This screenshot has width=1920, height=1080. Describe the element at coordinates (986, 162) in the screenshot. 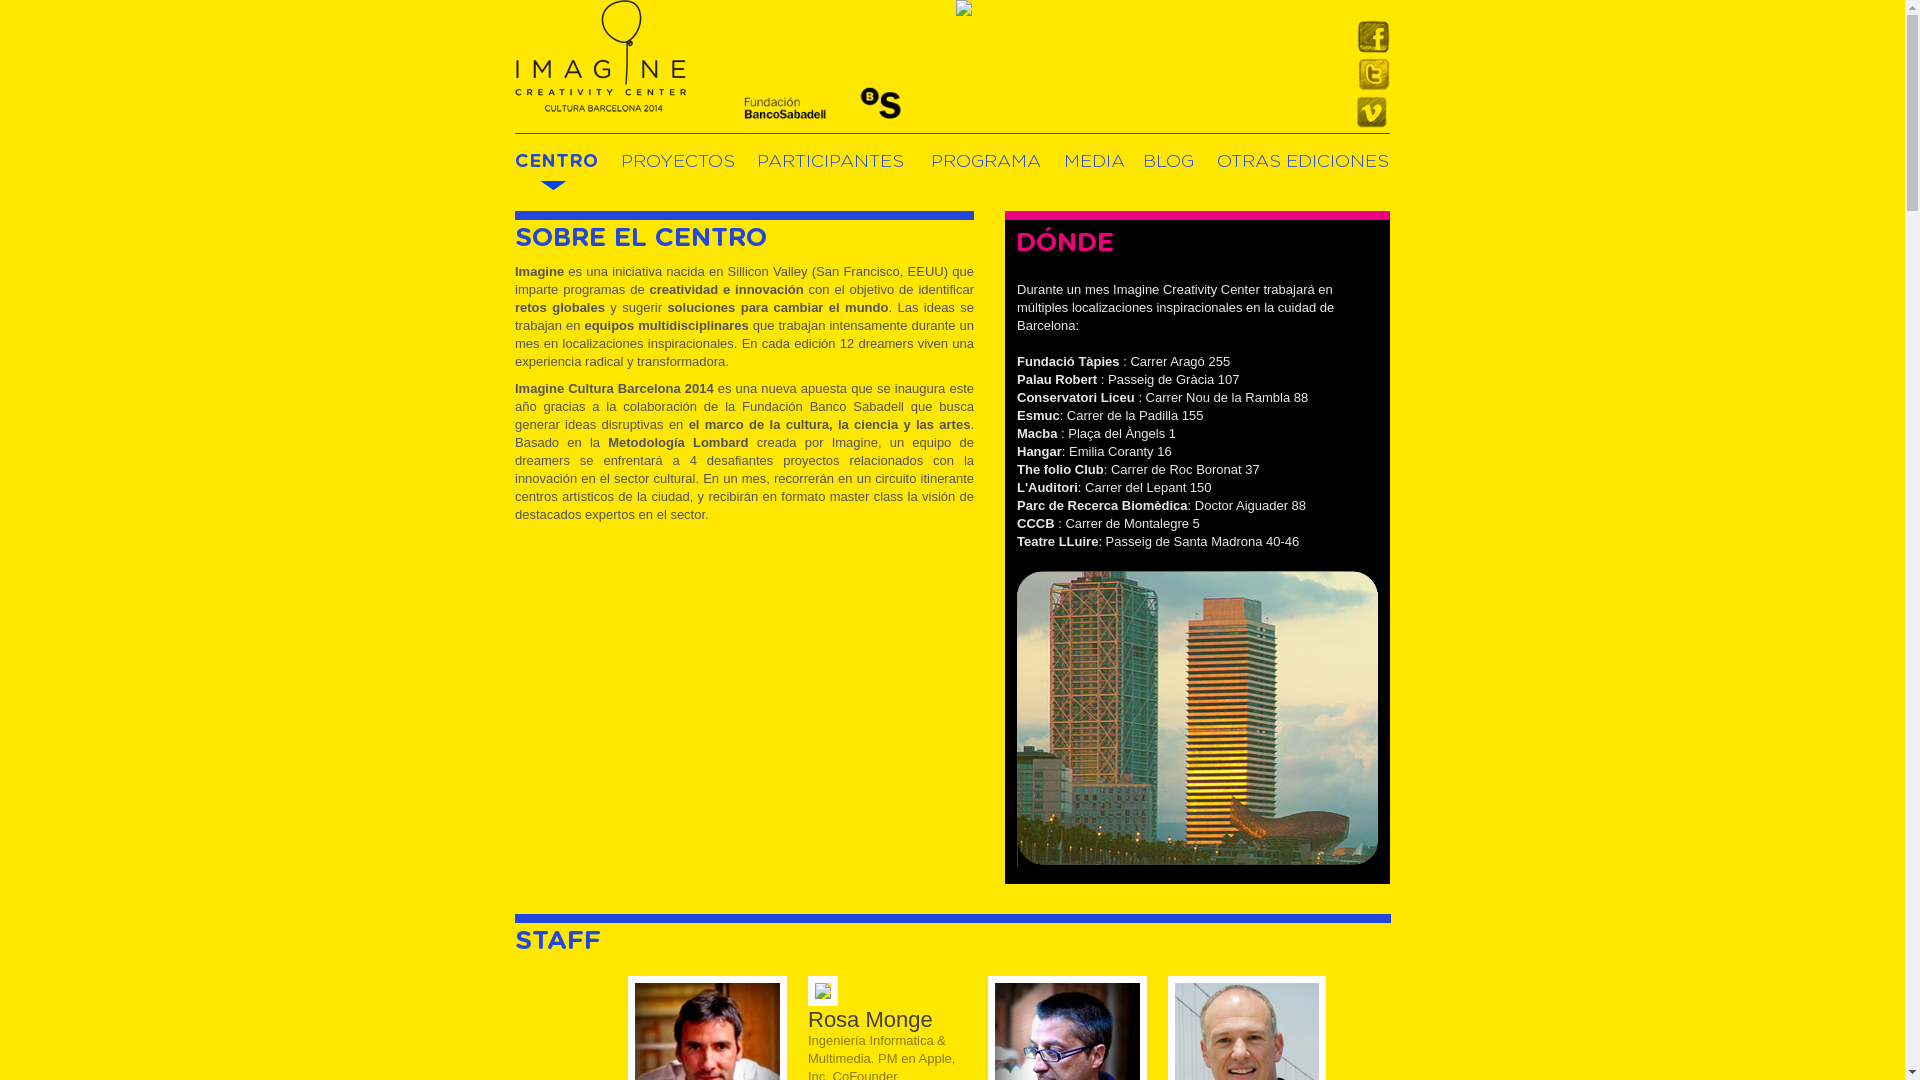

I see `PROGRAMA` at that location.